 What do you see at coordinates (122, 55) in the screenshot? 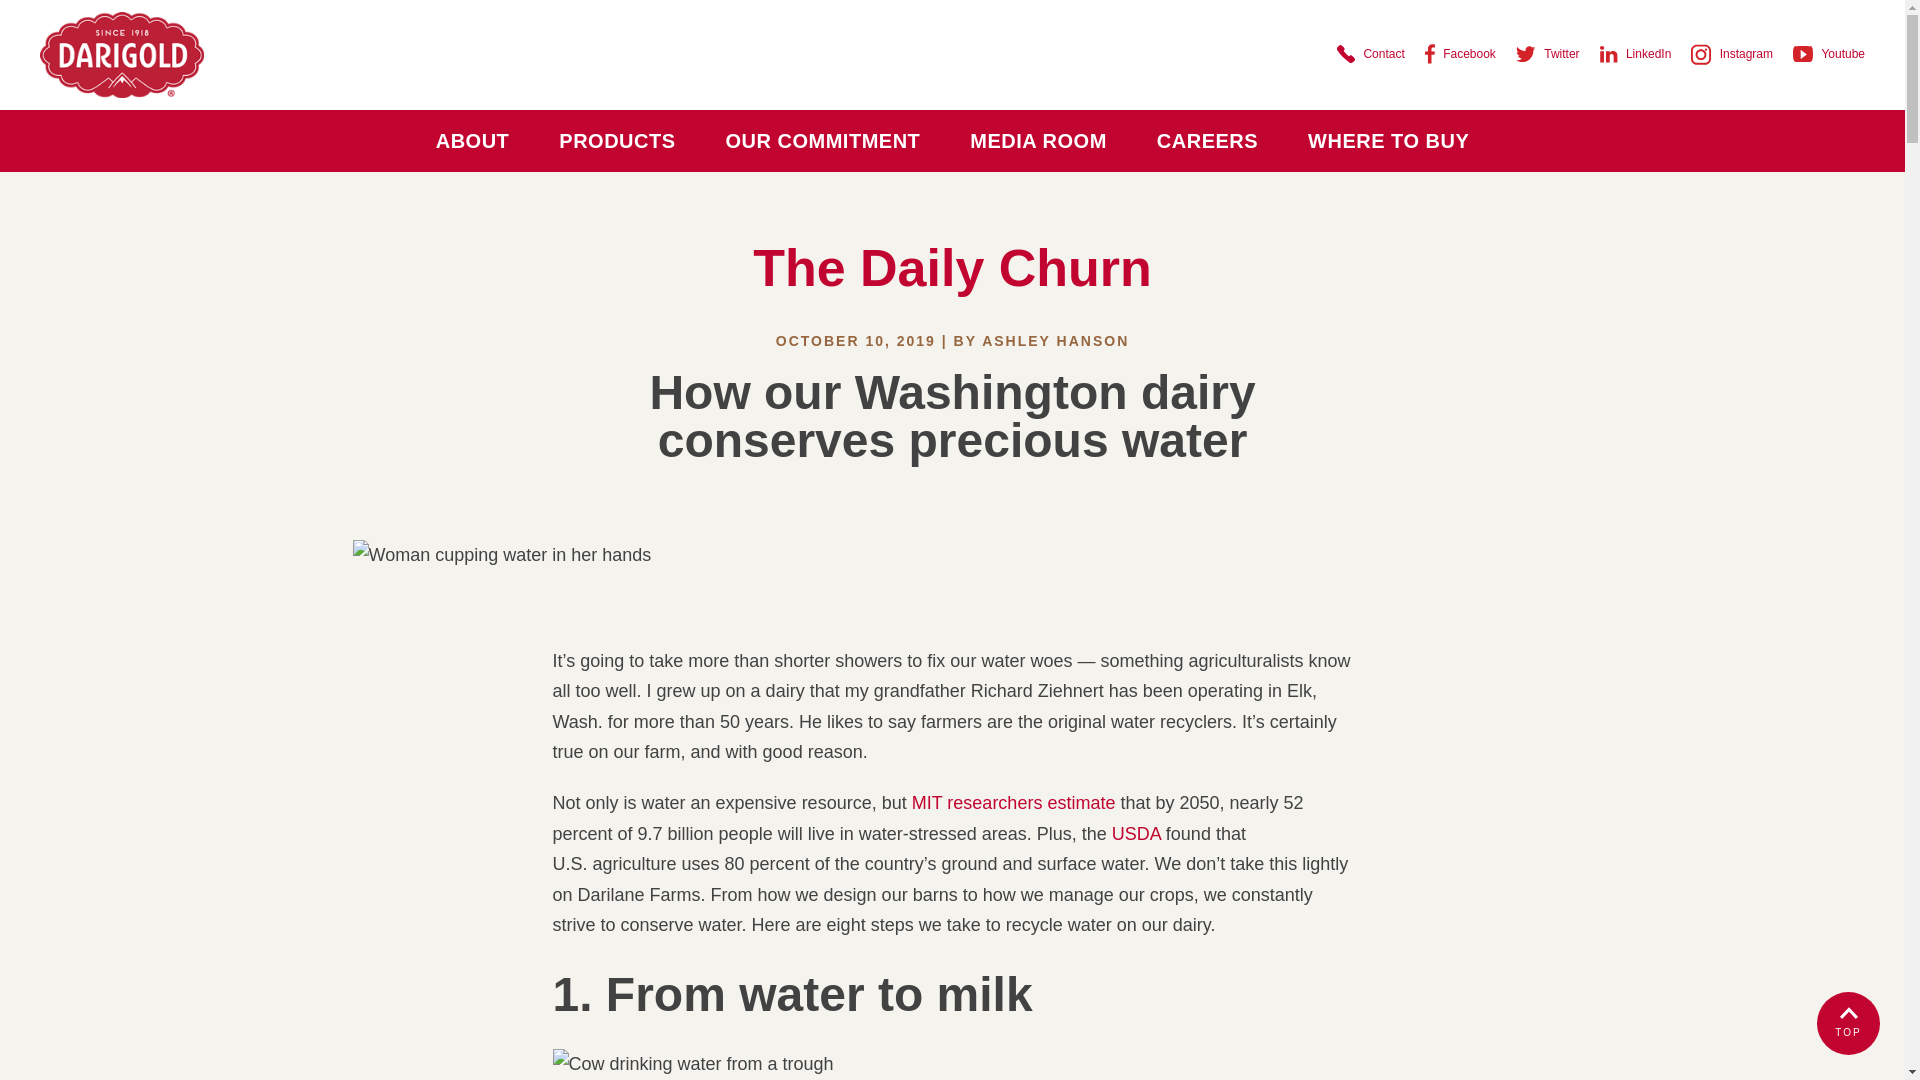
I see `Darigold` at bounding box center [122, 55].